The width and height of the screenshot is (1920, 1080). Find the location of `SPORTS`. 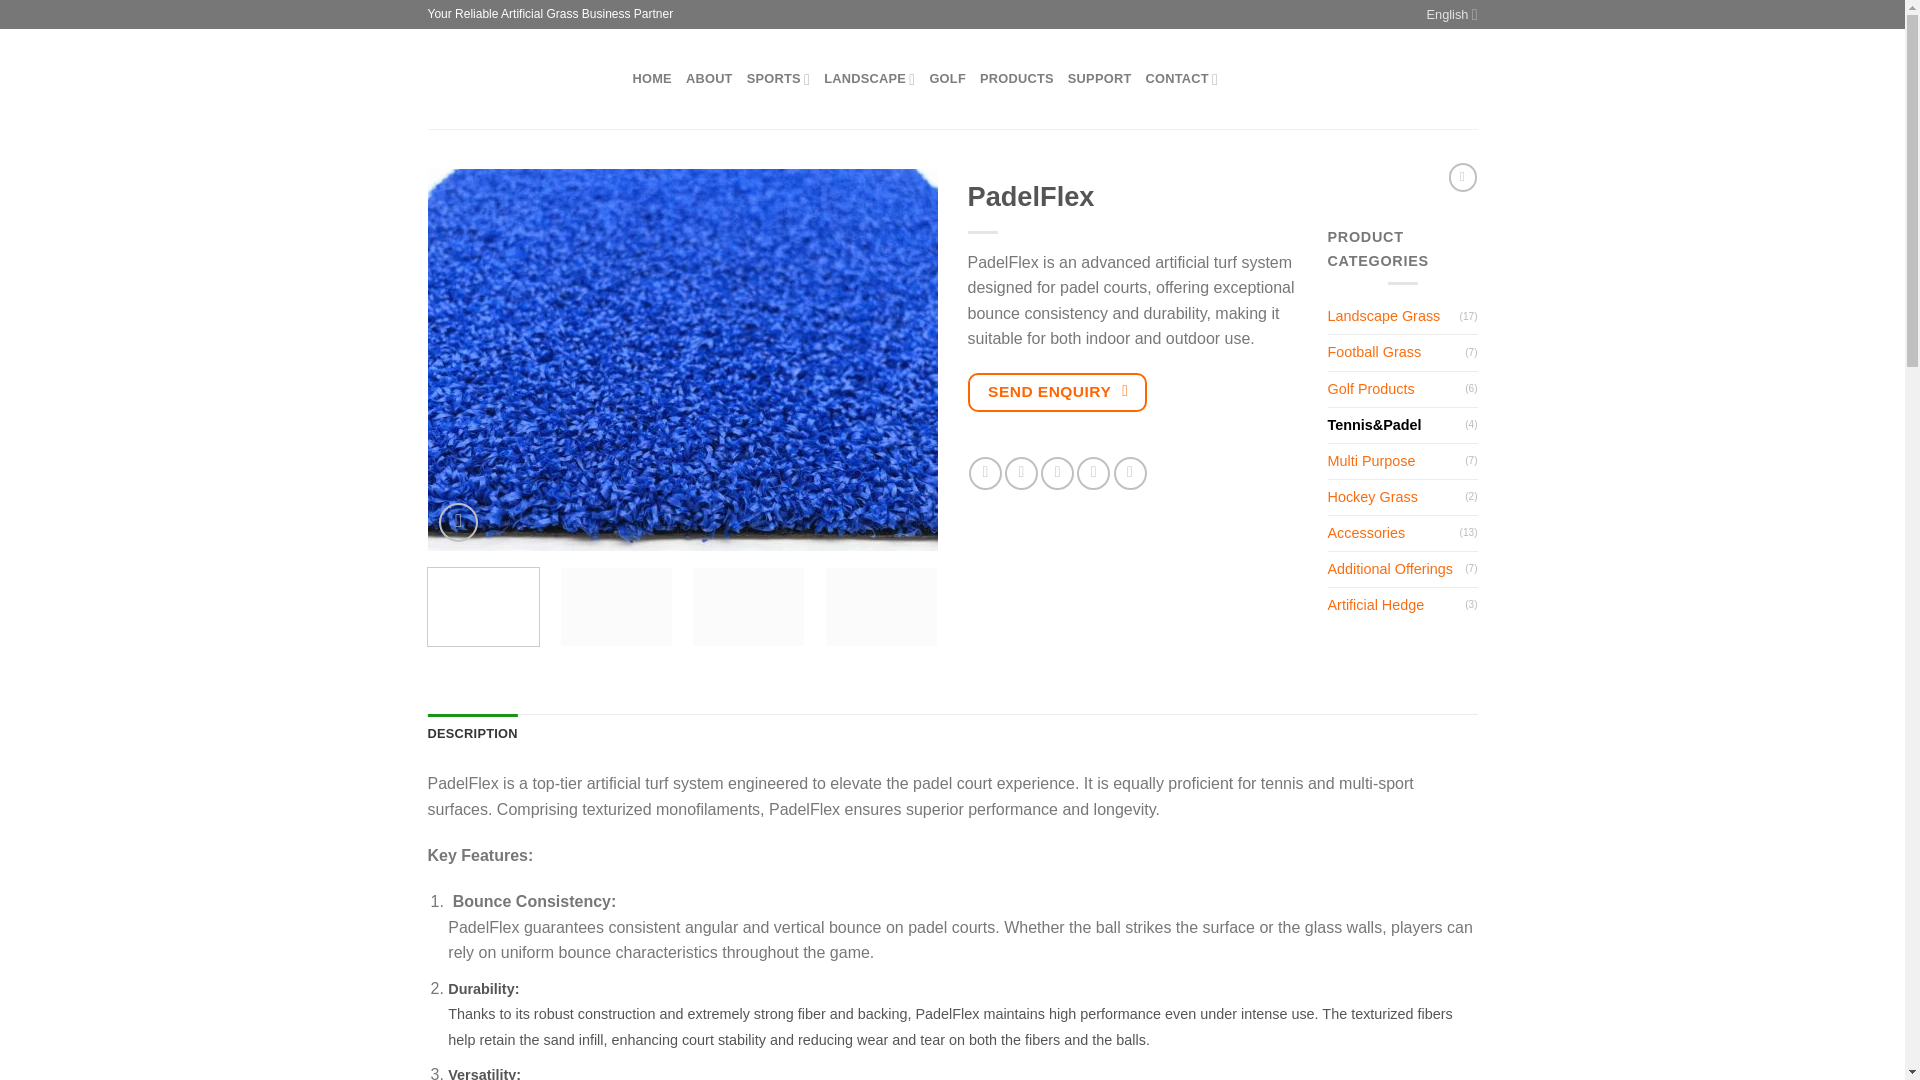

SPORTS is located at coordinates (778, 80).